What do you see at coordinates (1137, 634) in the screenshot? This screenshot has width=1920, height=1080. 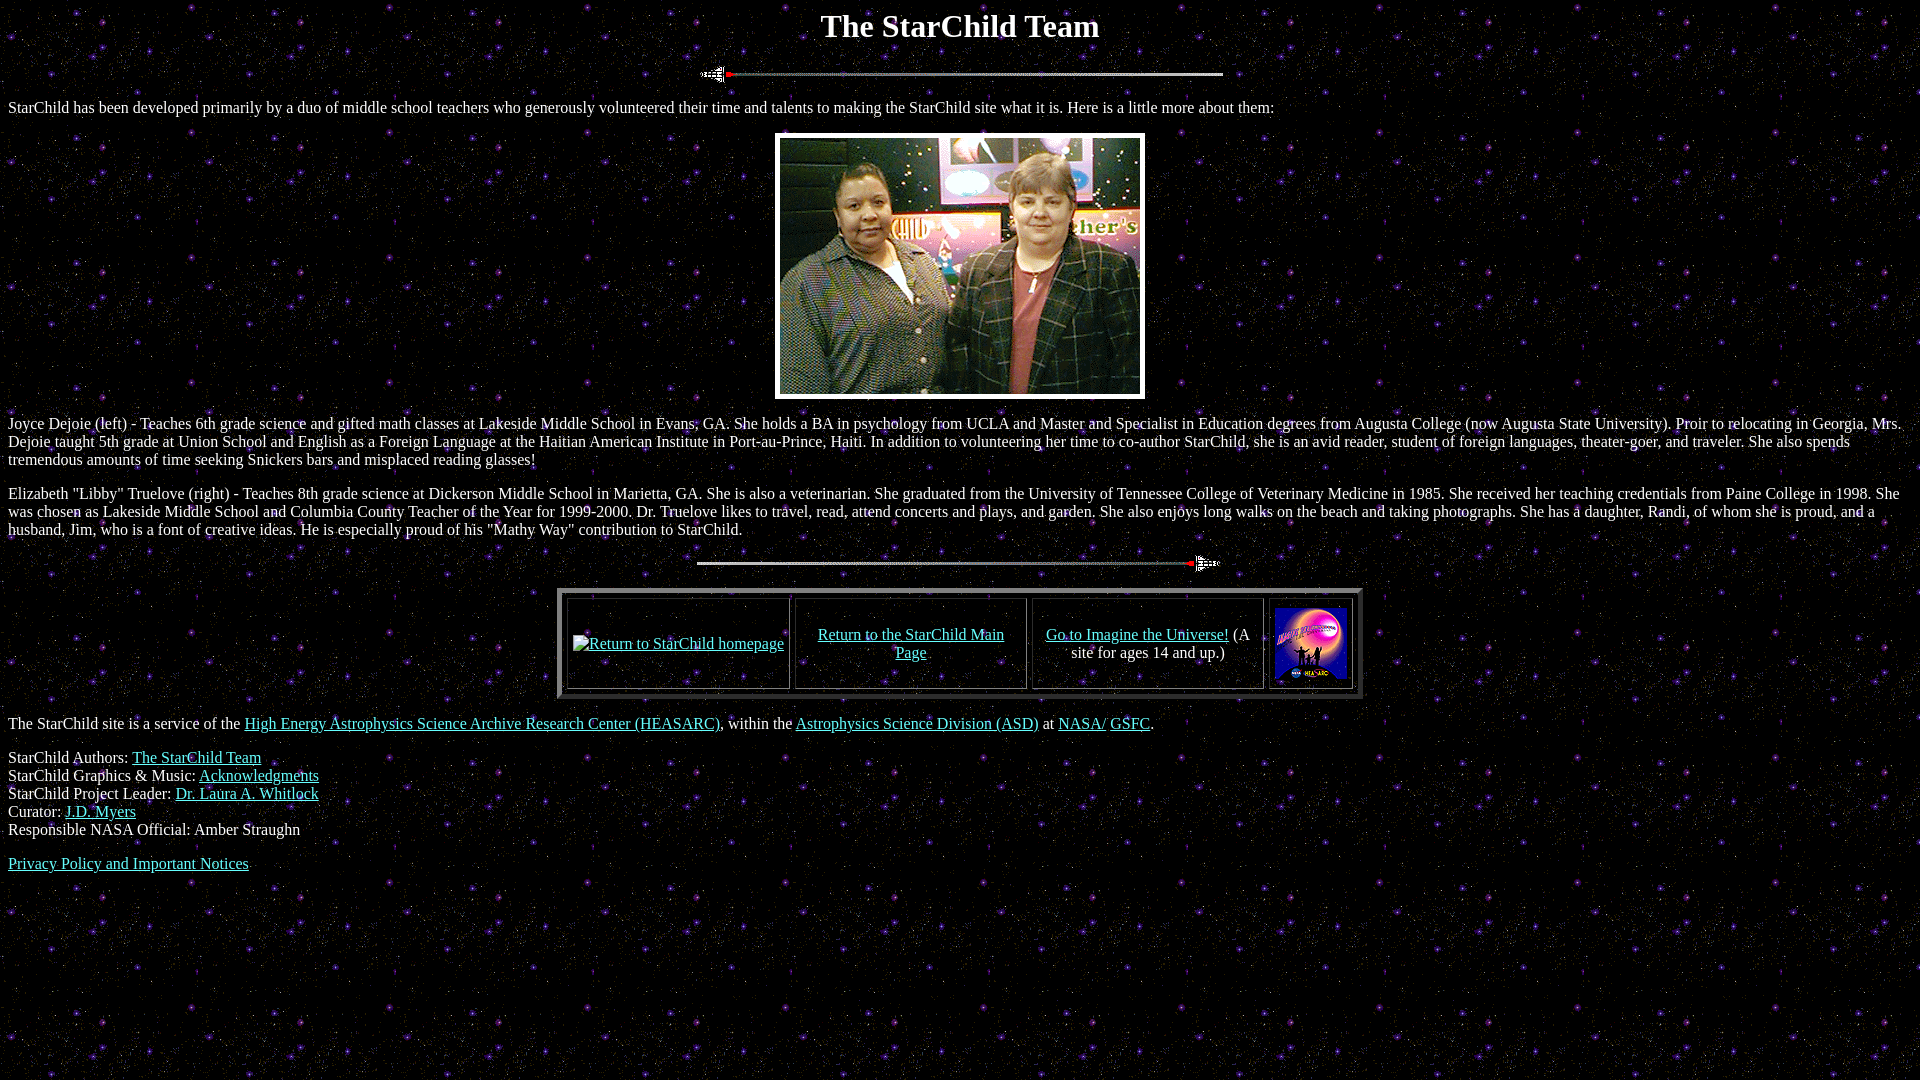 I see `Go to Imagine the Universe!` at bounding box center [1137, 634].